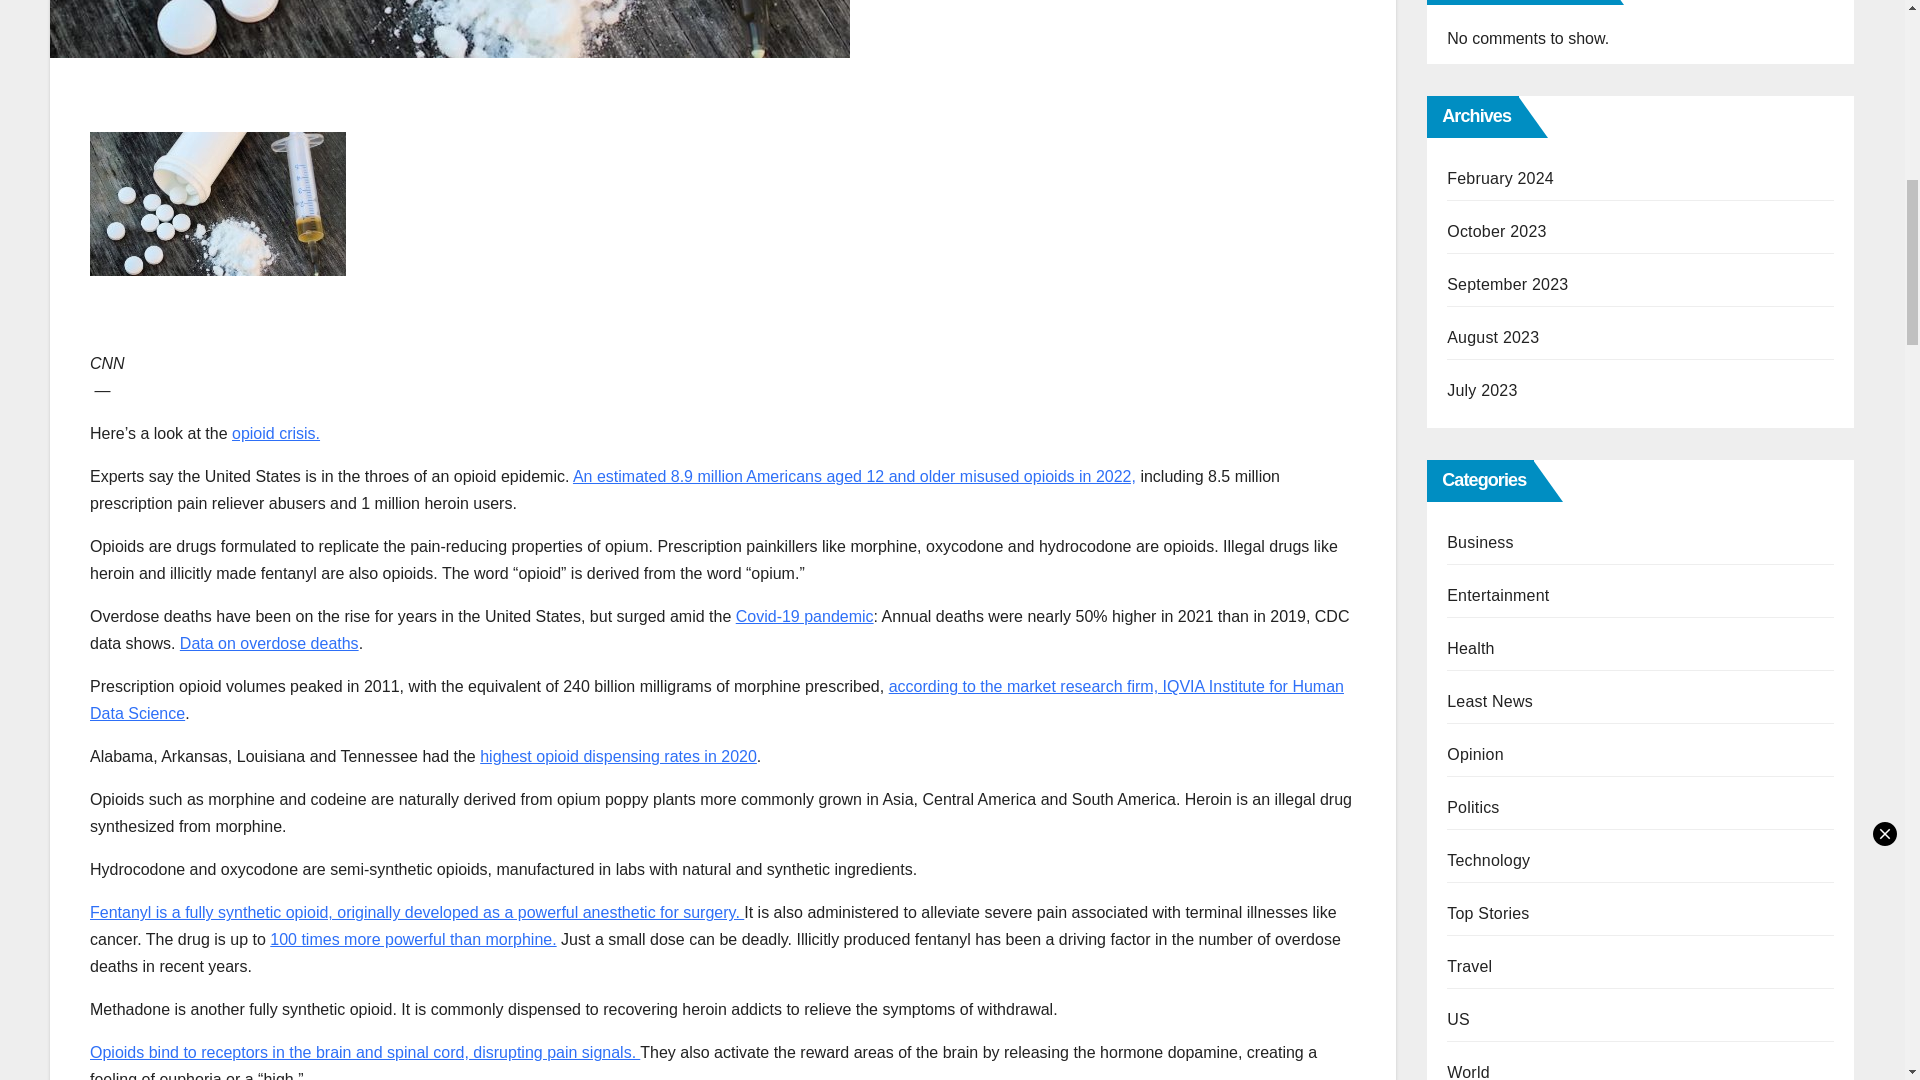  Describe the element at coordinates (618, 756) in the screenshot. I see `highest opioid dispensing rates in 2020` at that location.